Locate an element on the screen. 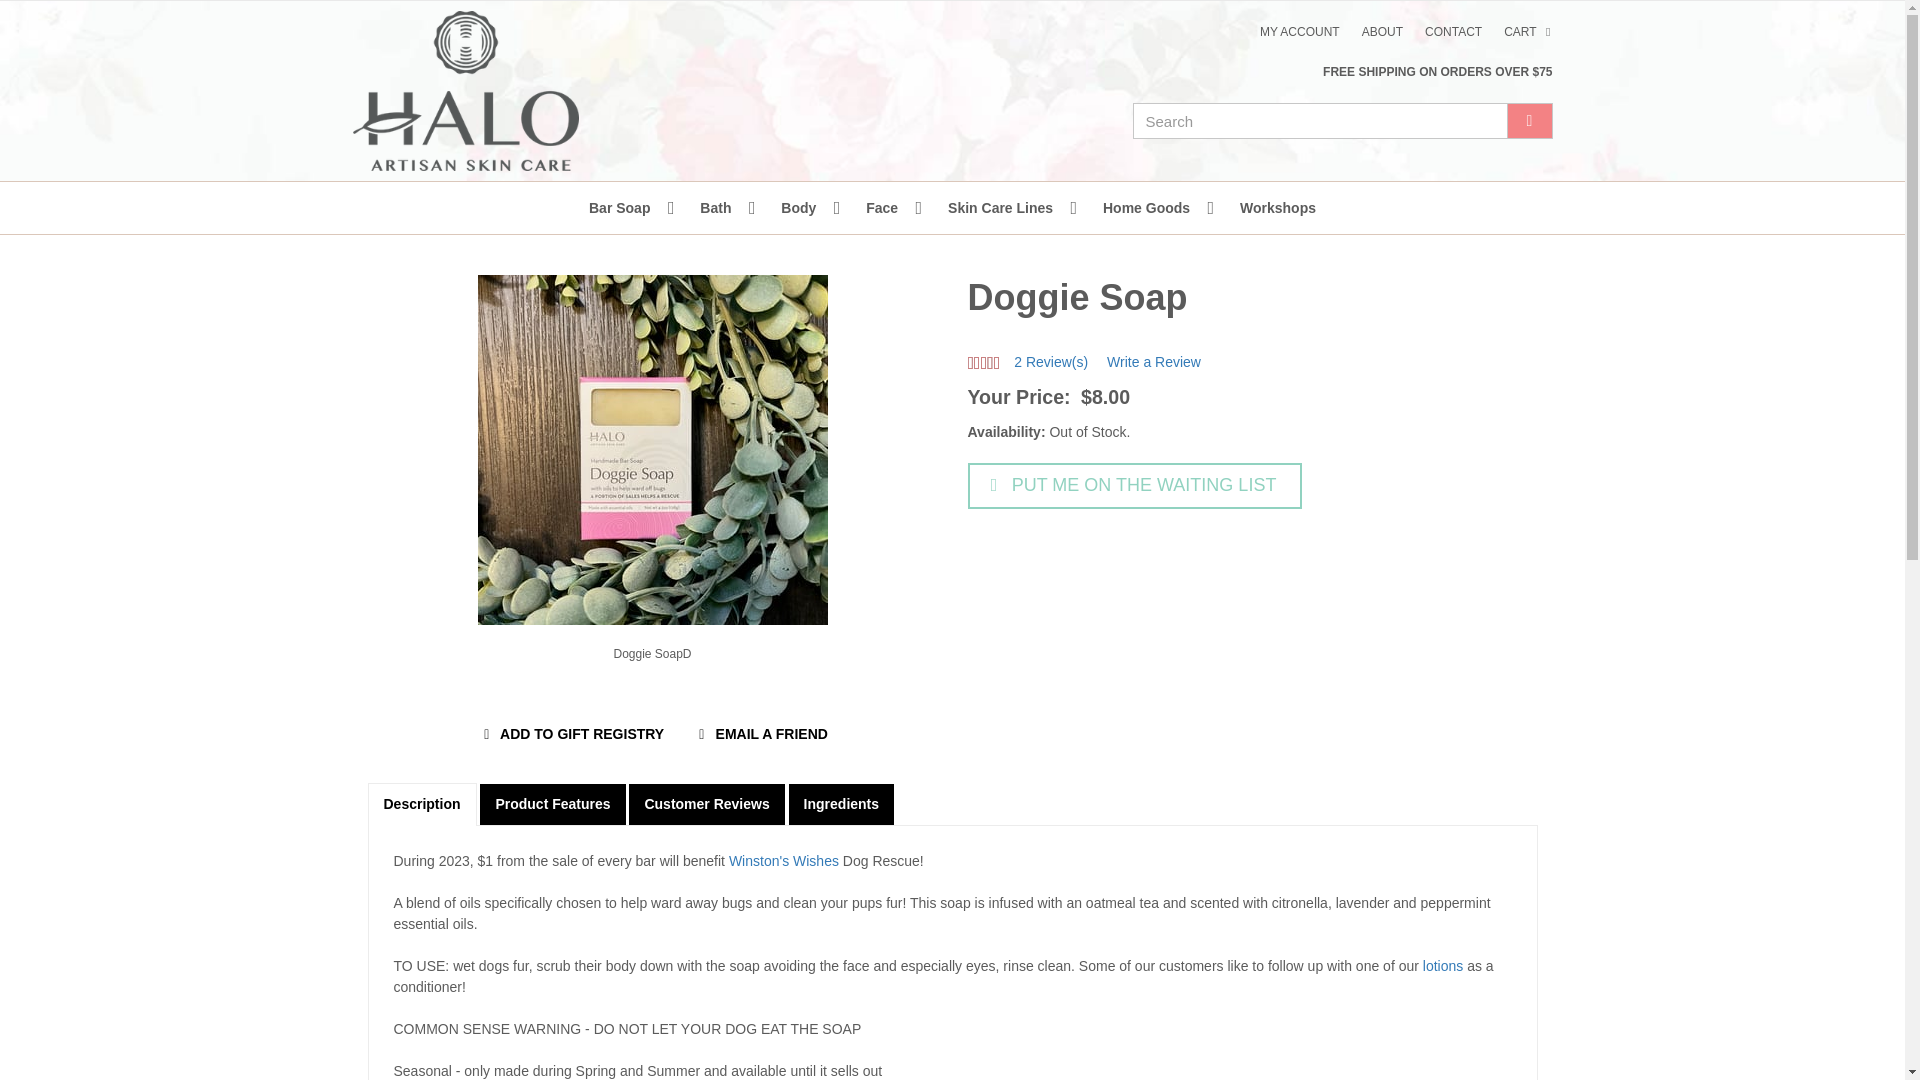  Bath is located at coordinates (720, 208).